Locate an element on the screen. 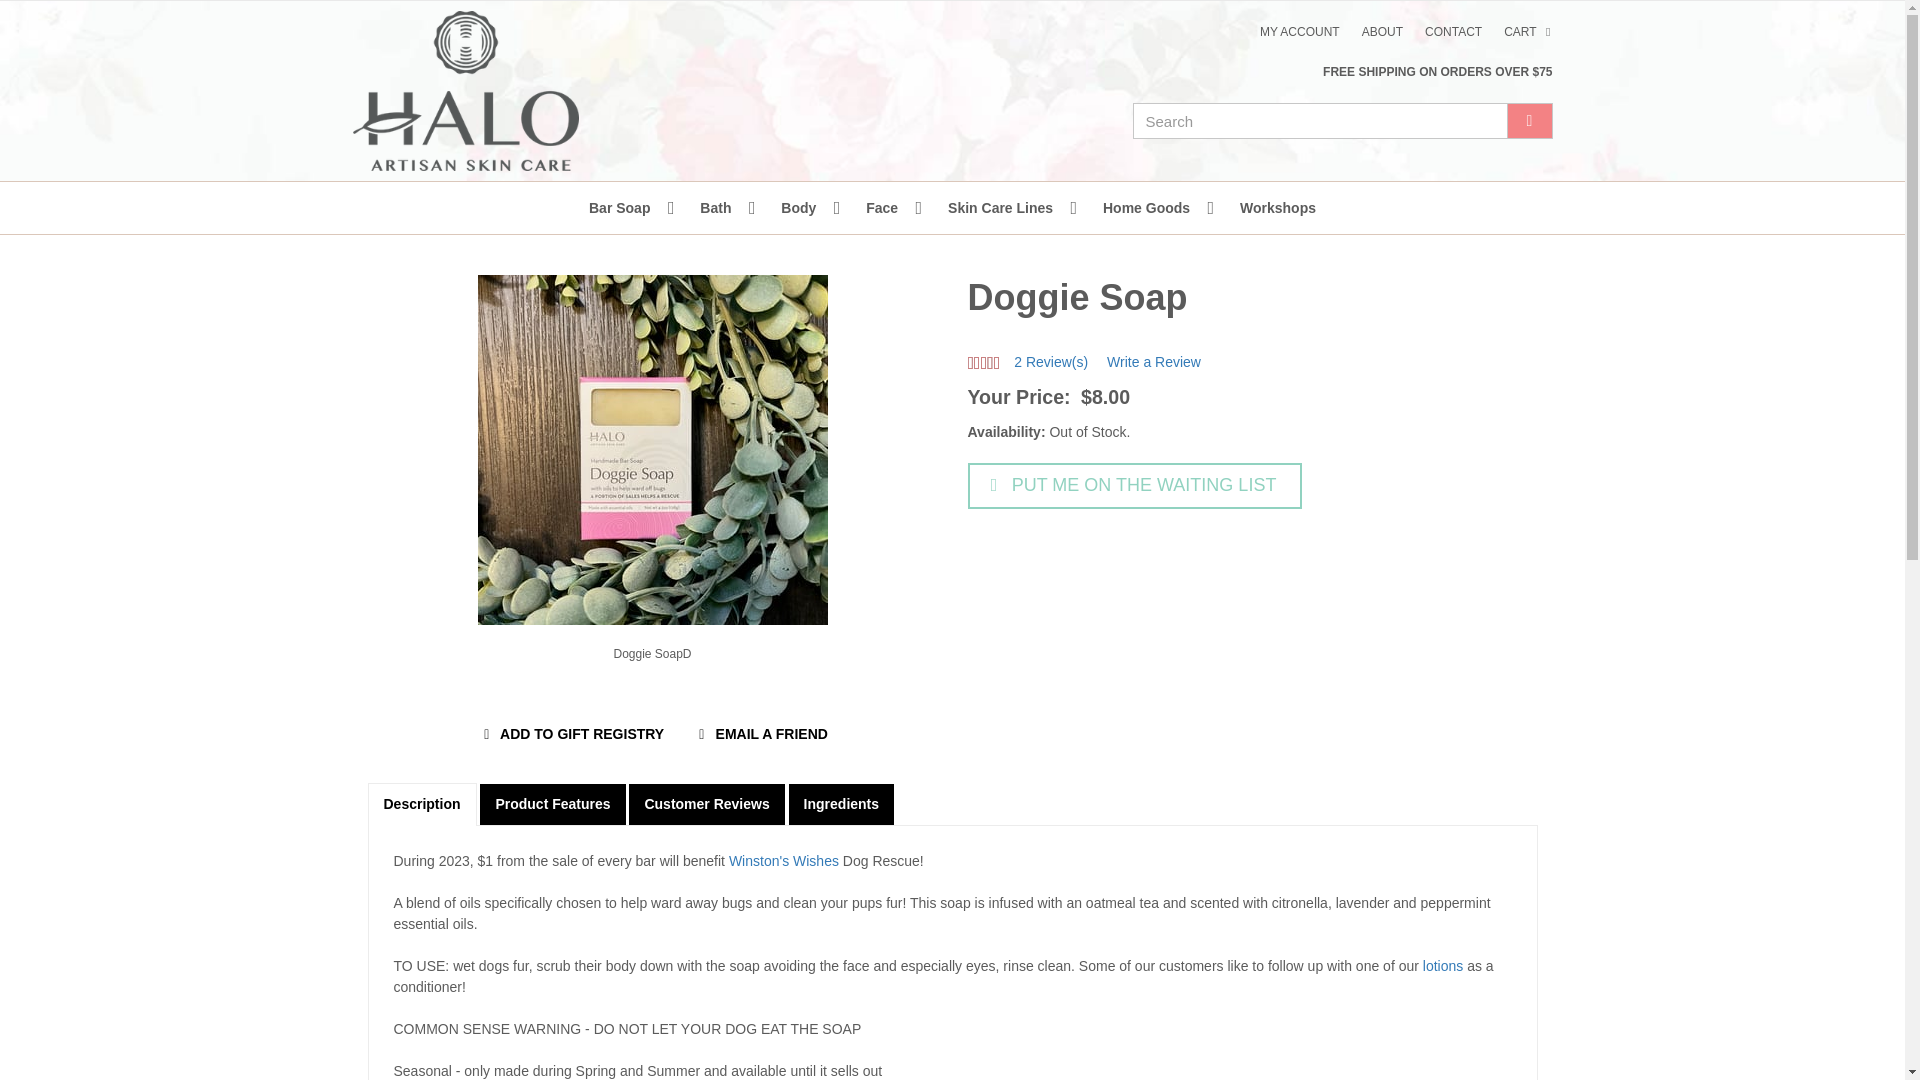  Bath is located at coordinates (720, 208).